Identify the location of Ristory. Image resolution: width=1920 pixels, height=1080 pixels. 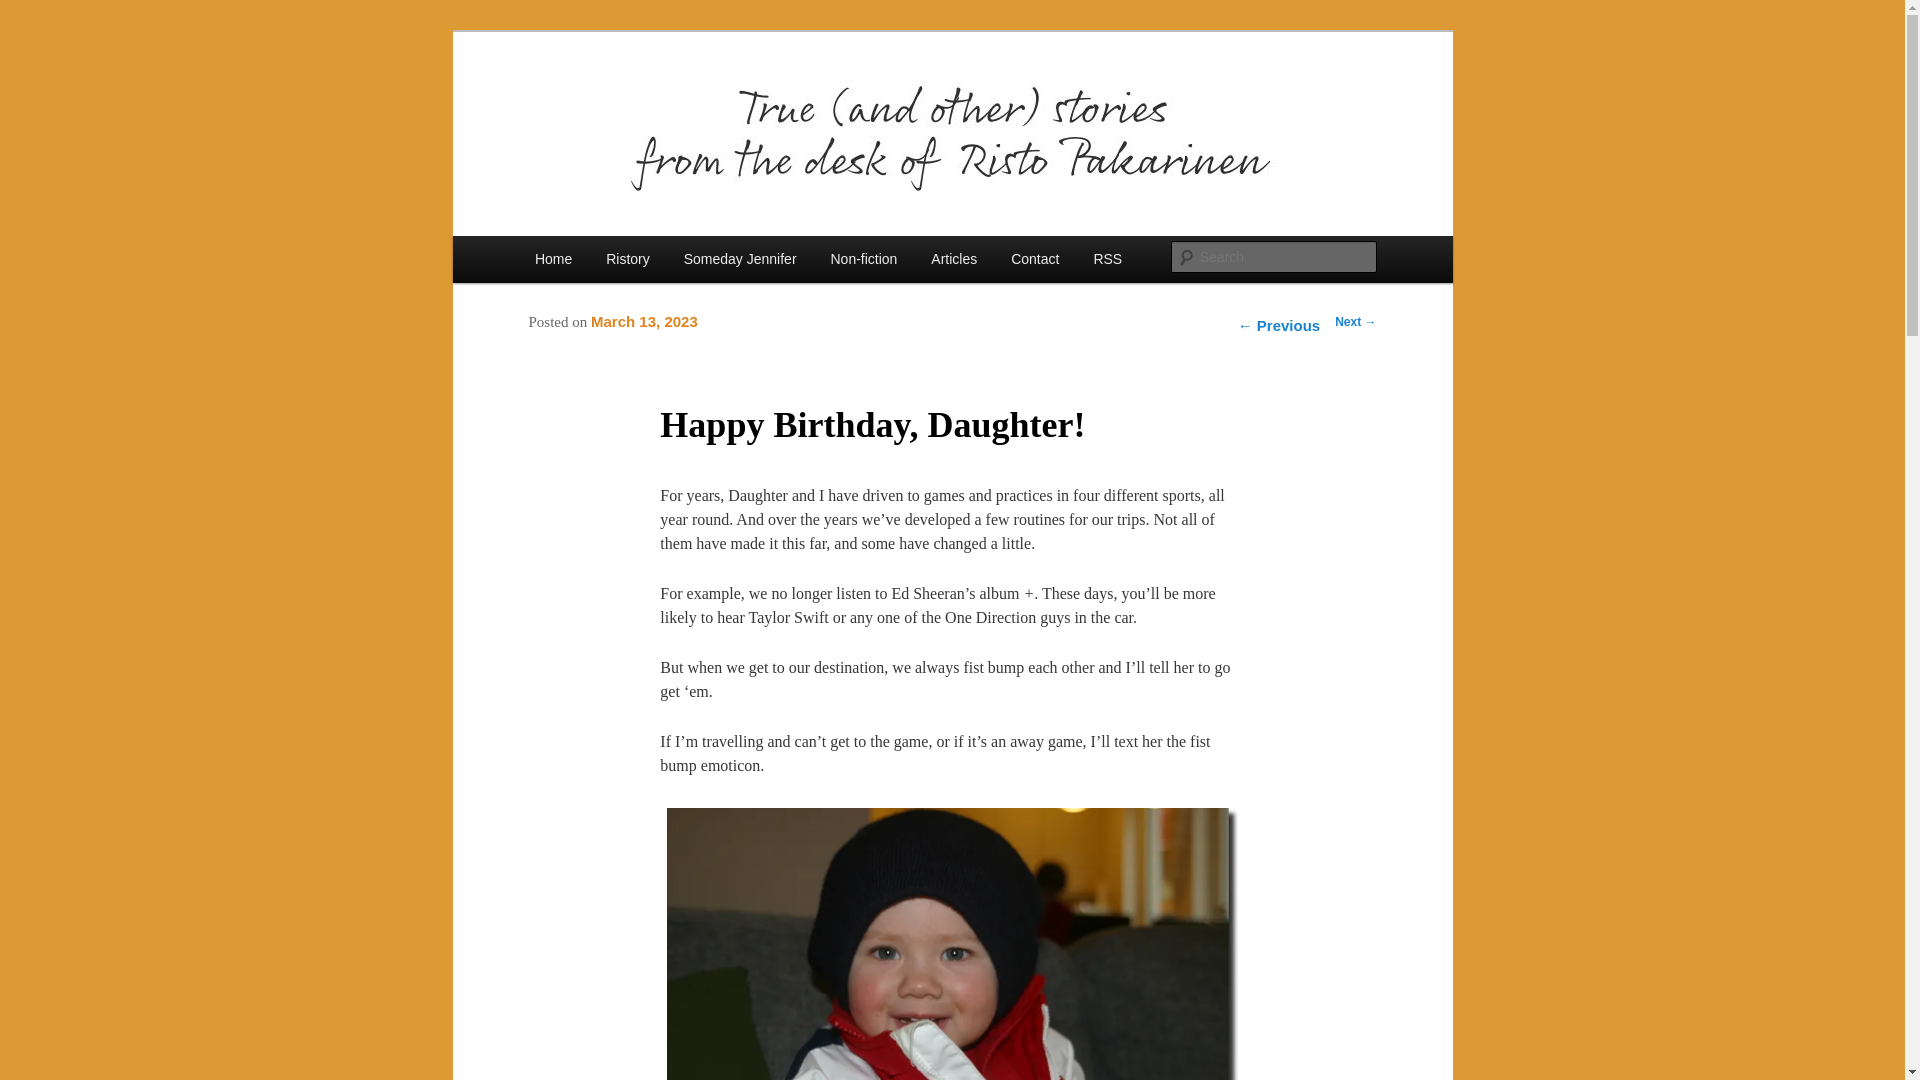
(628, 259).